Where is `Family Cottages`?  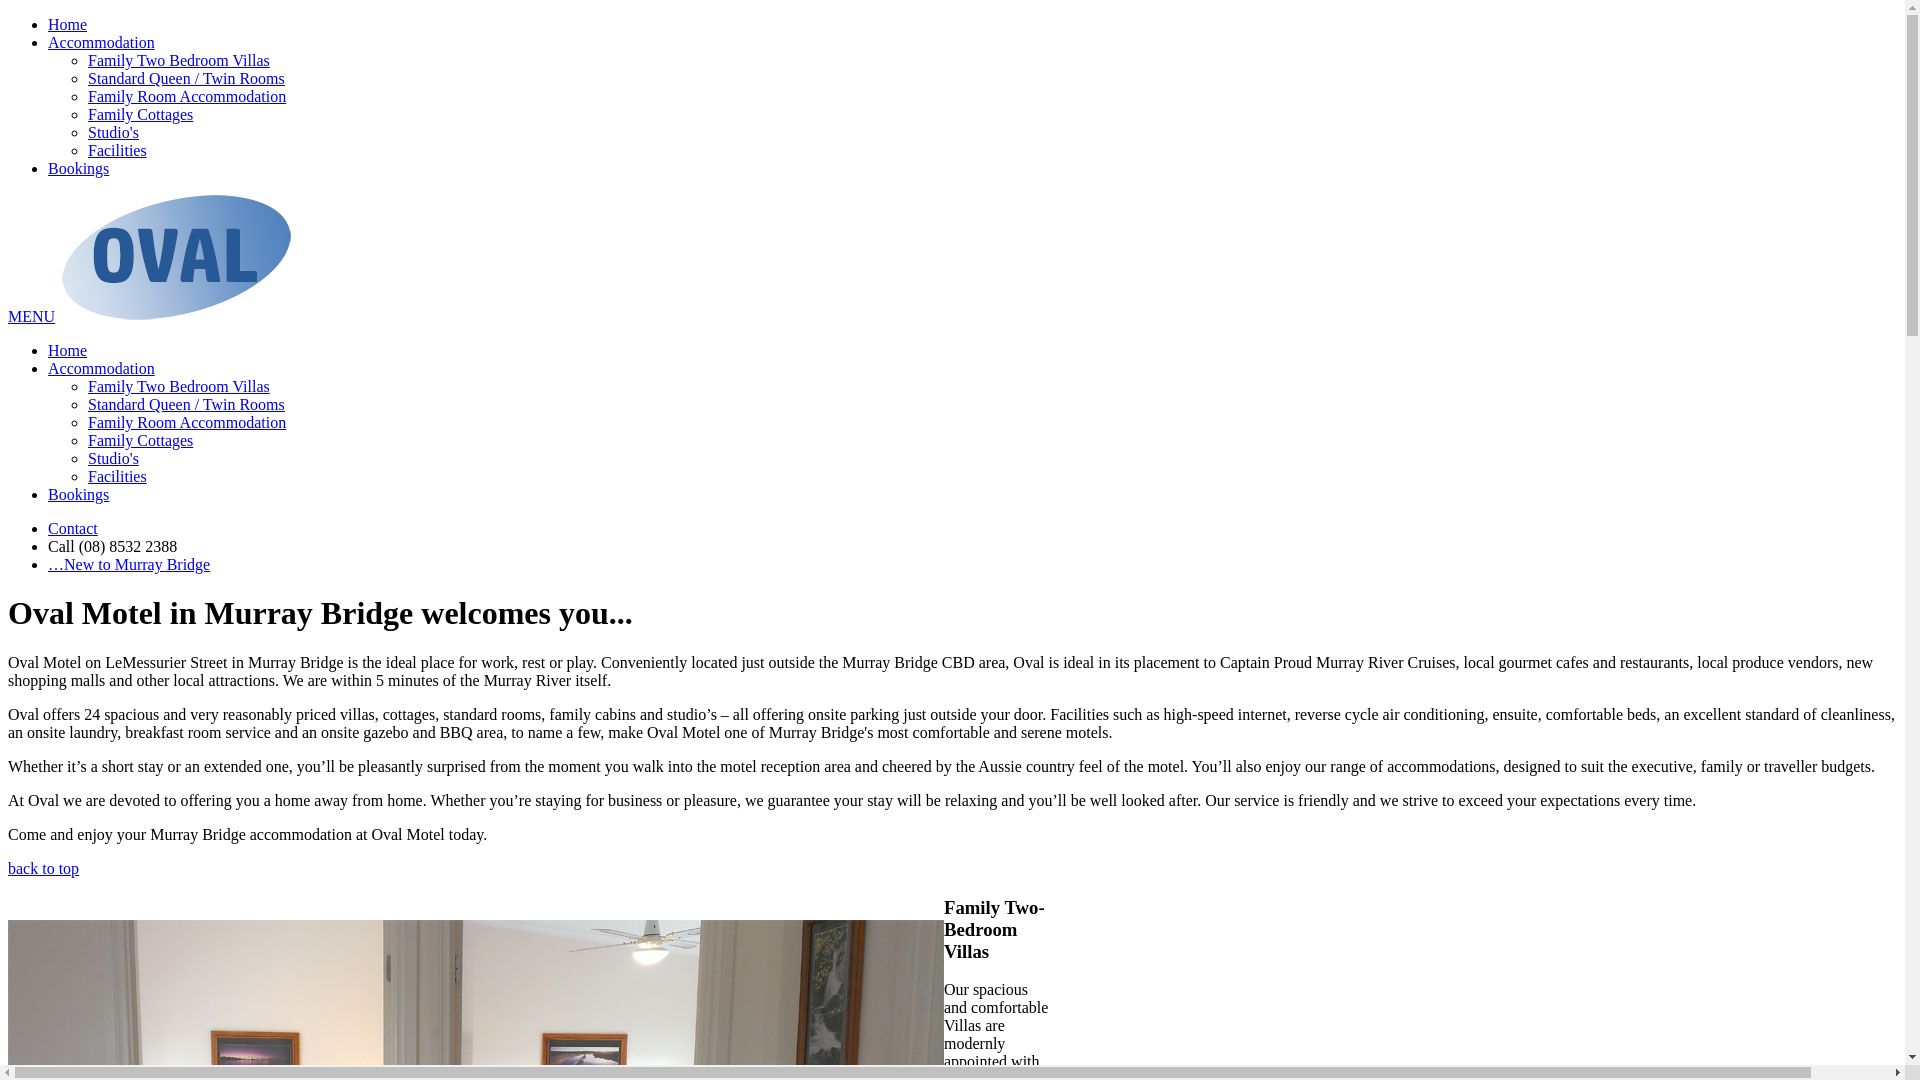
Family Cottages is located at coordinates (140, 114).